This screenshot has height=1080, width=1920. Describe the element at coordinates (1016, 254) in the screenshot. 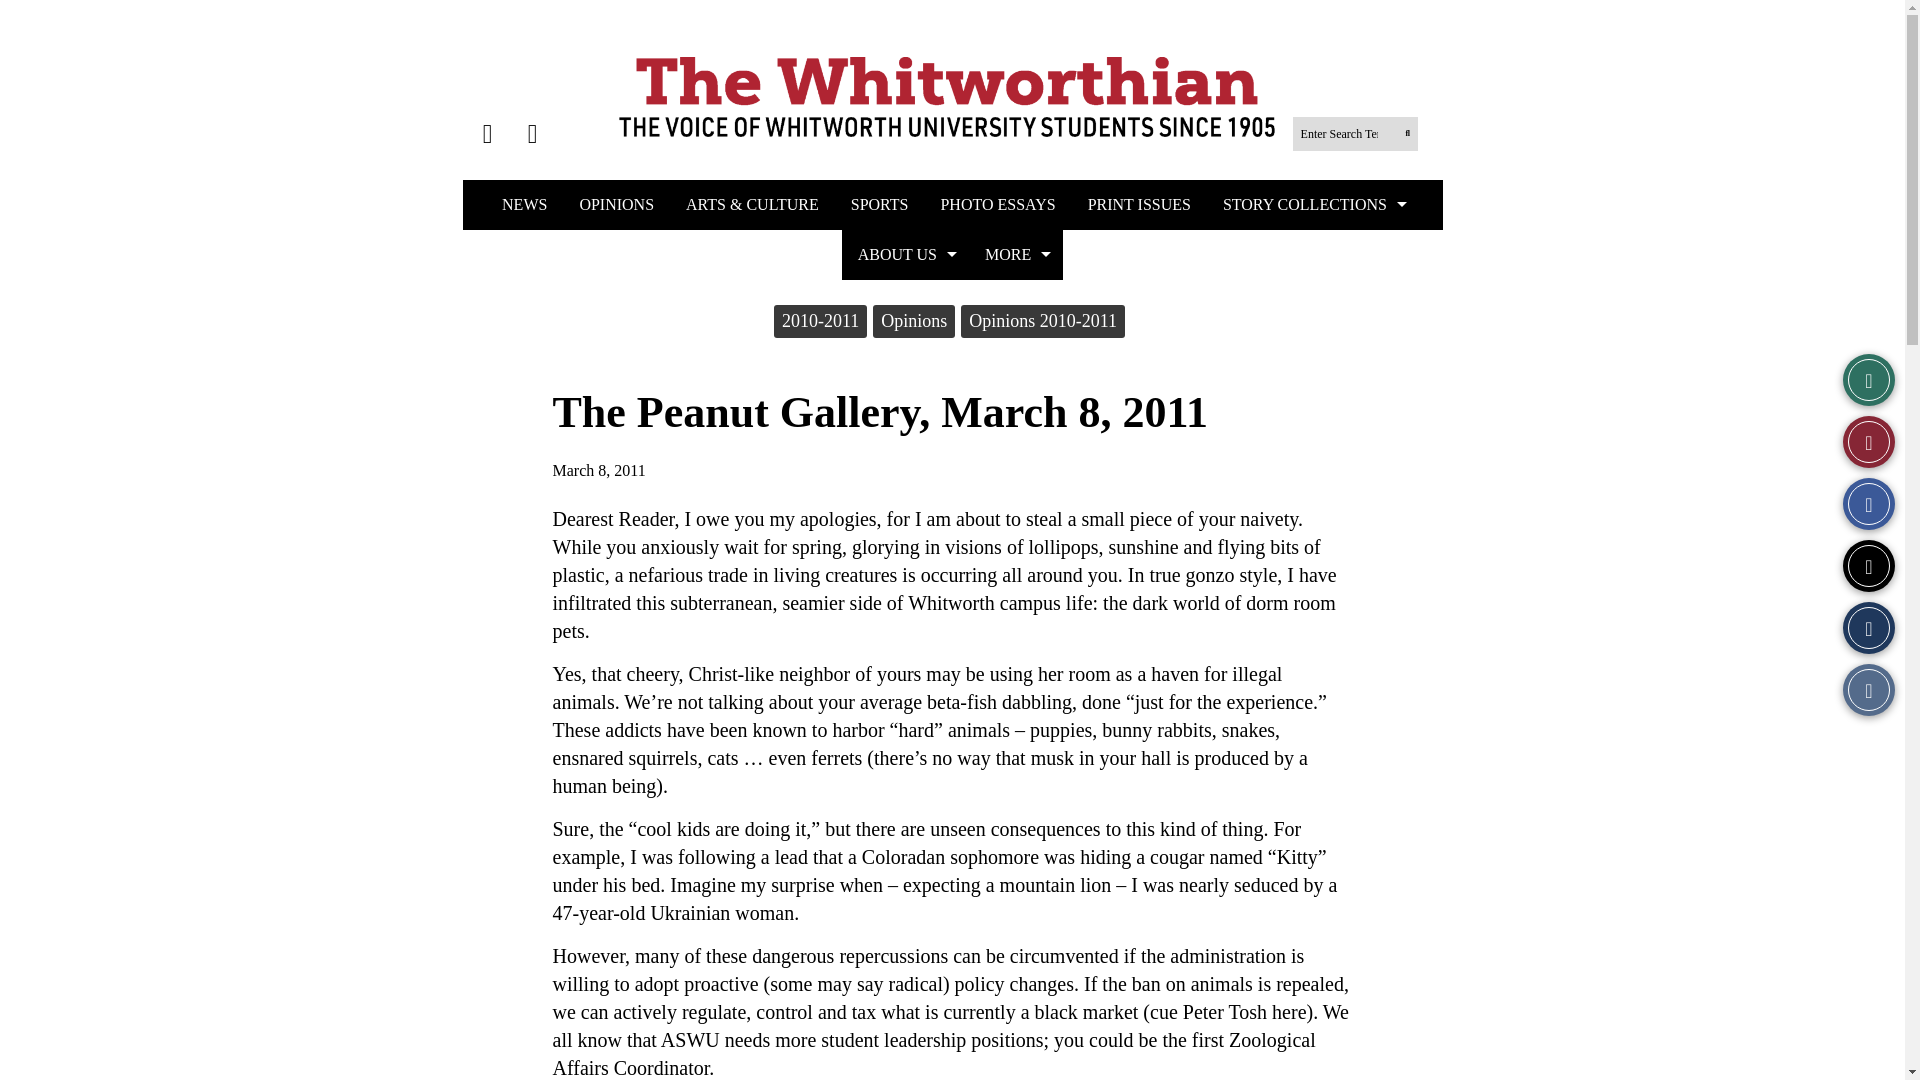

I see `MORE` at that location.